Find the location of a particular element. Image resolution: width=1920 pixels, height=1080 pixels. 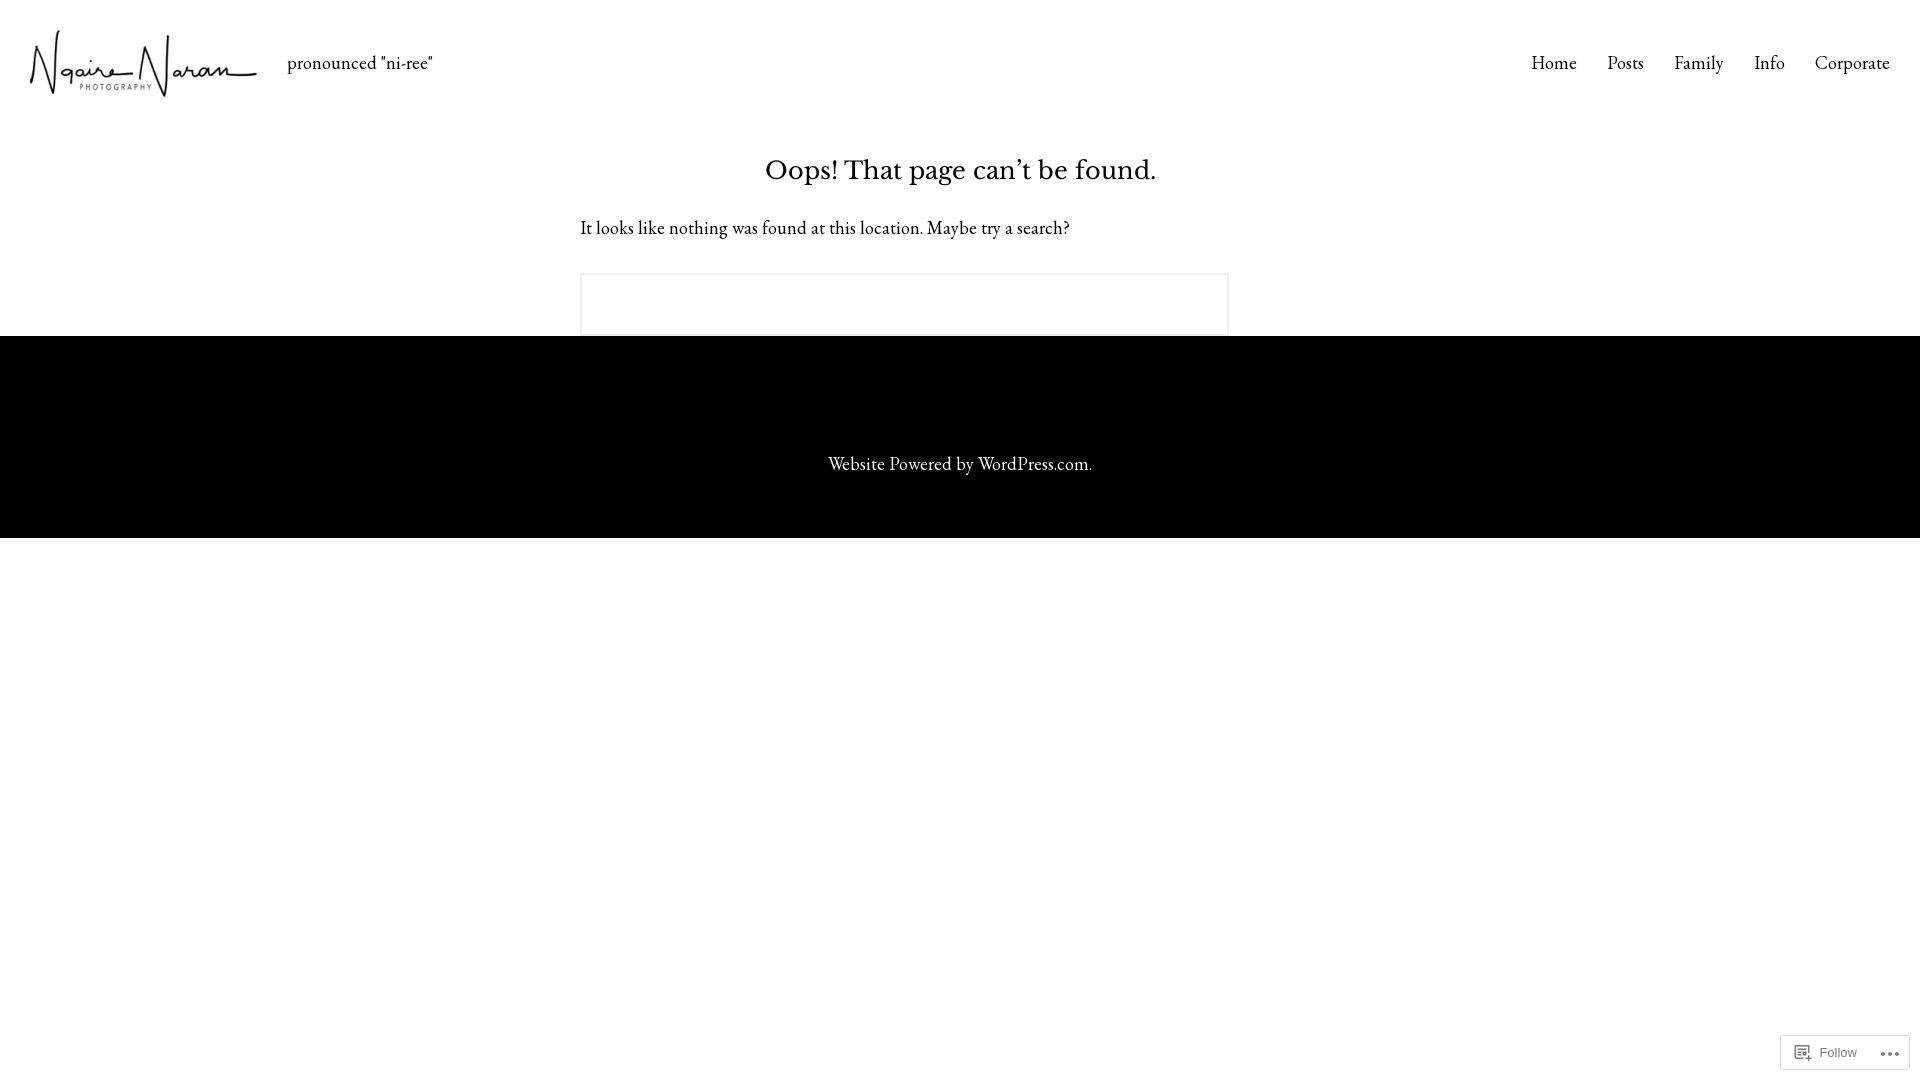

Info is located at coordinates (1770, 63).